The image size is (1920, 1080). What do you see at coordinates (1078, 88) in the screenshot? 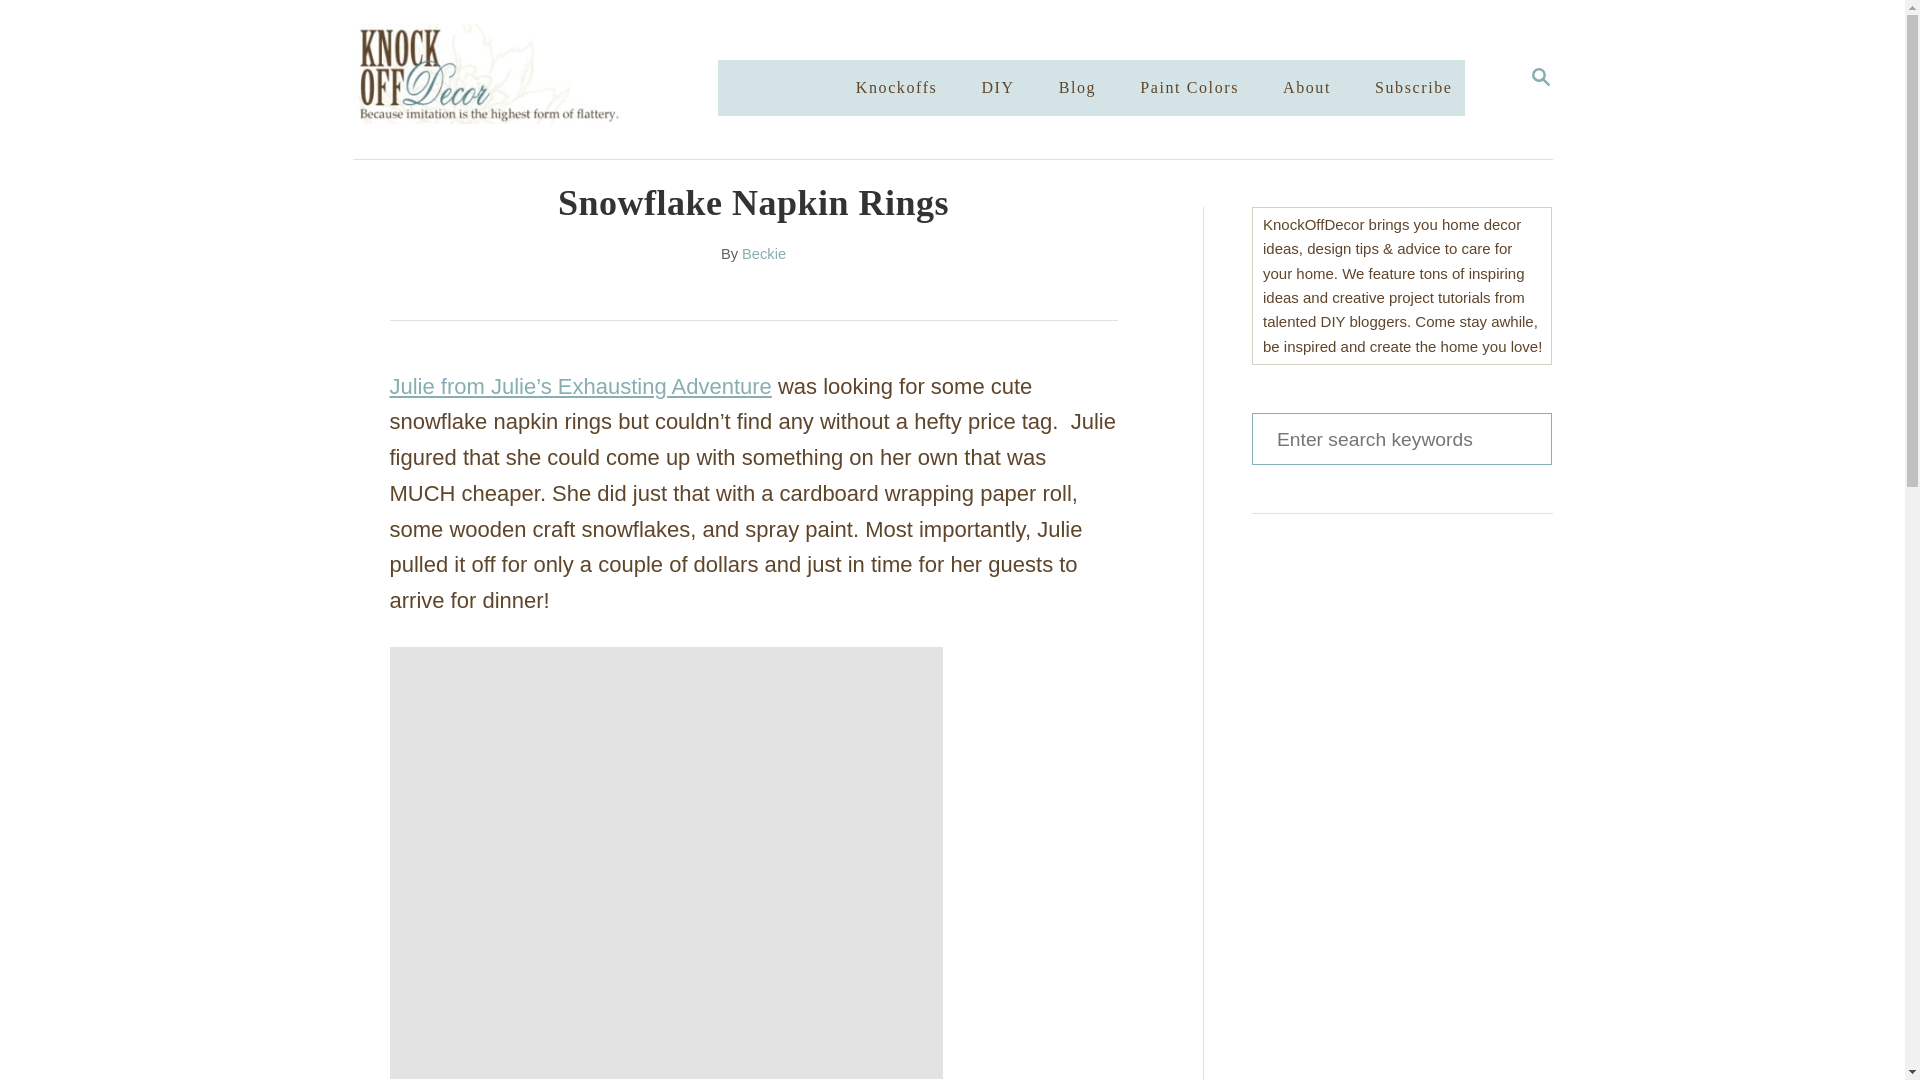
I see `Blog` at bounding box center [1078, 88].